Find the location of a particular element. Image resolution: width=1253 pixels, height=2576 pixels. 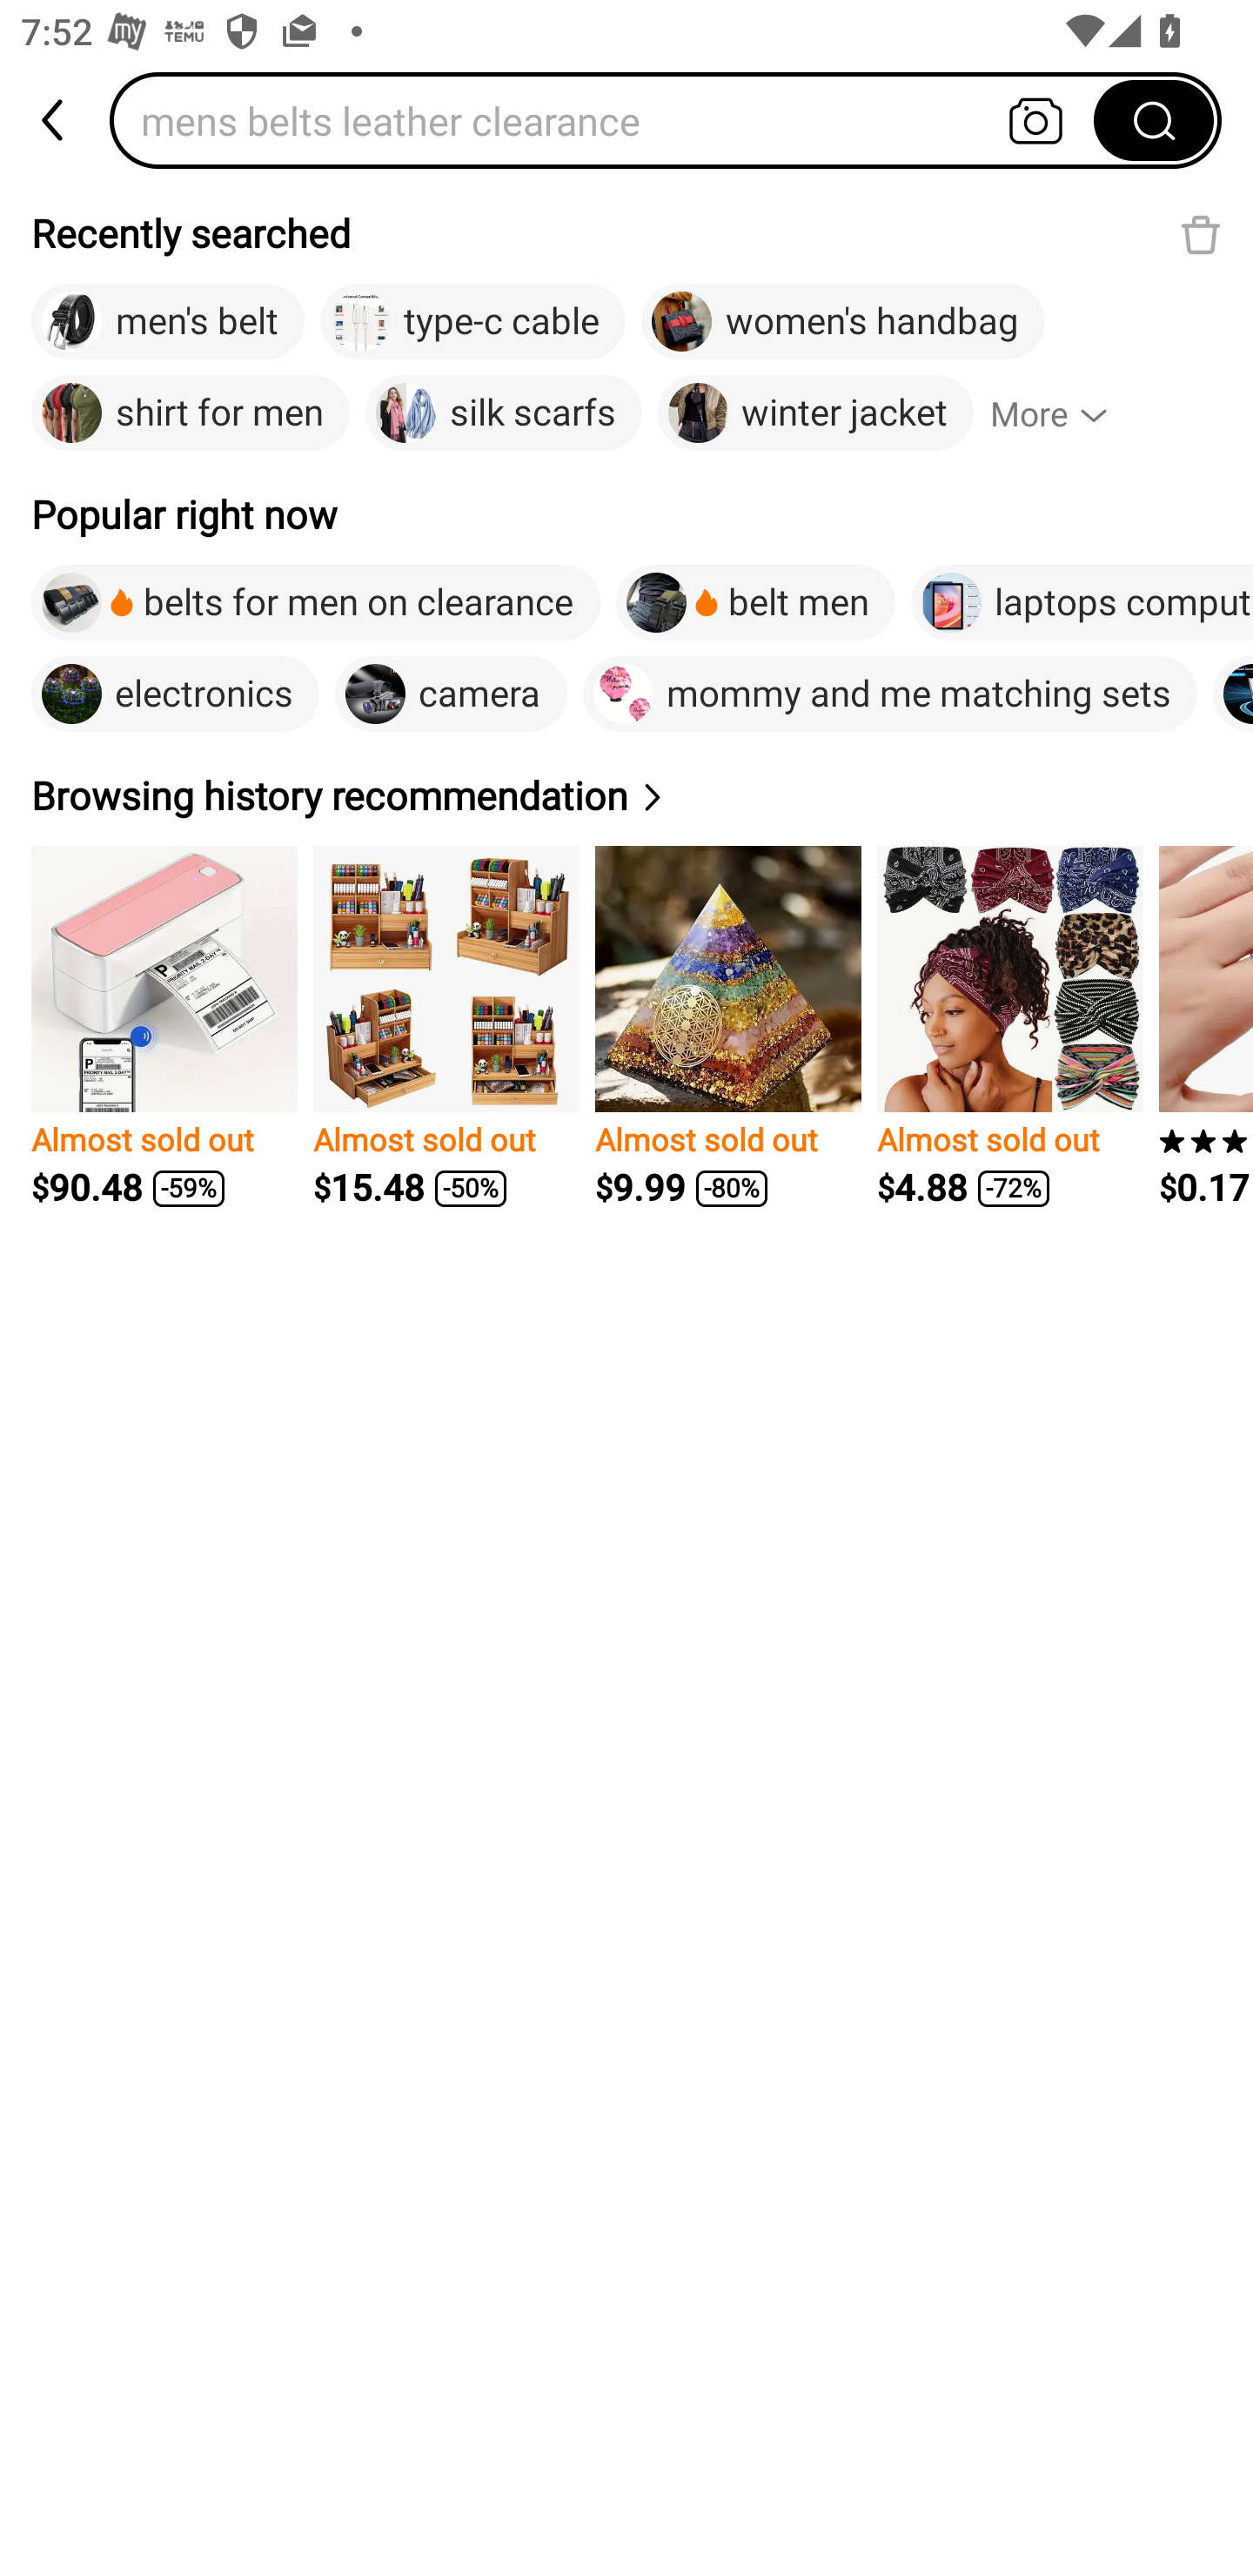

Search by photo is located at coordinates (1035, 120).